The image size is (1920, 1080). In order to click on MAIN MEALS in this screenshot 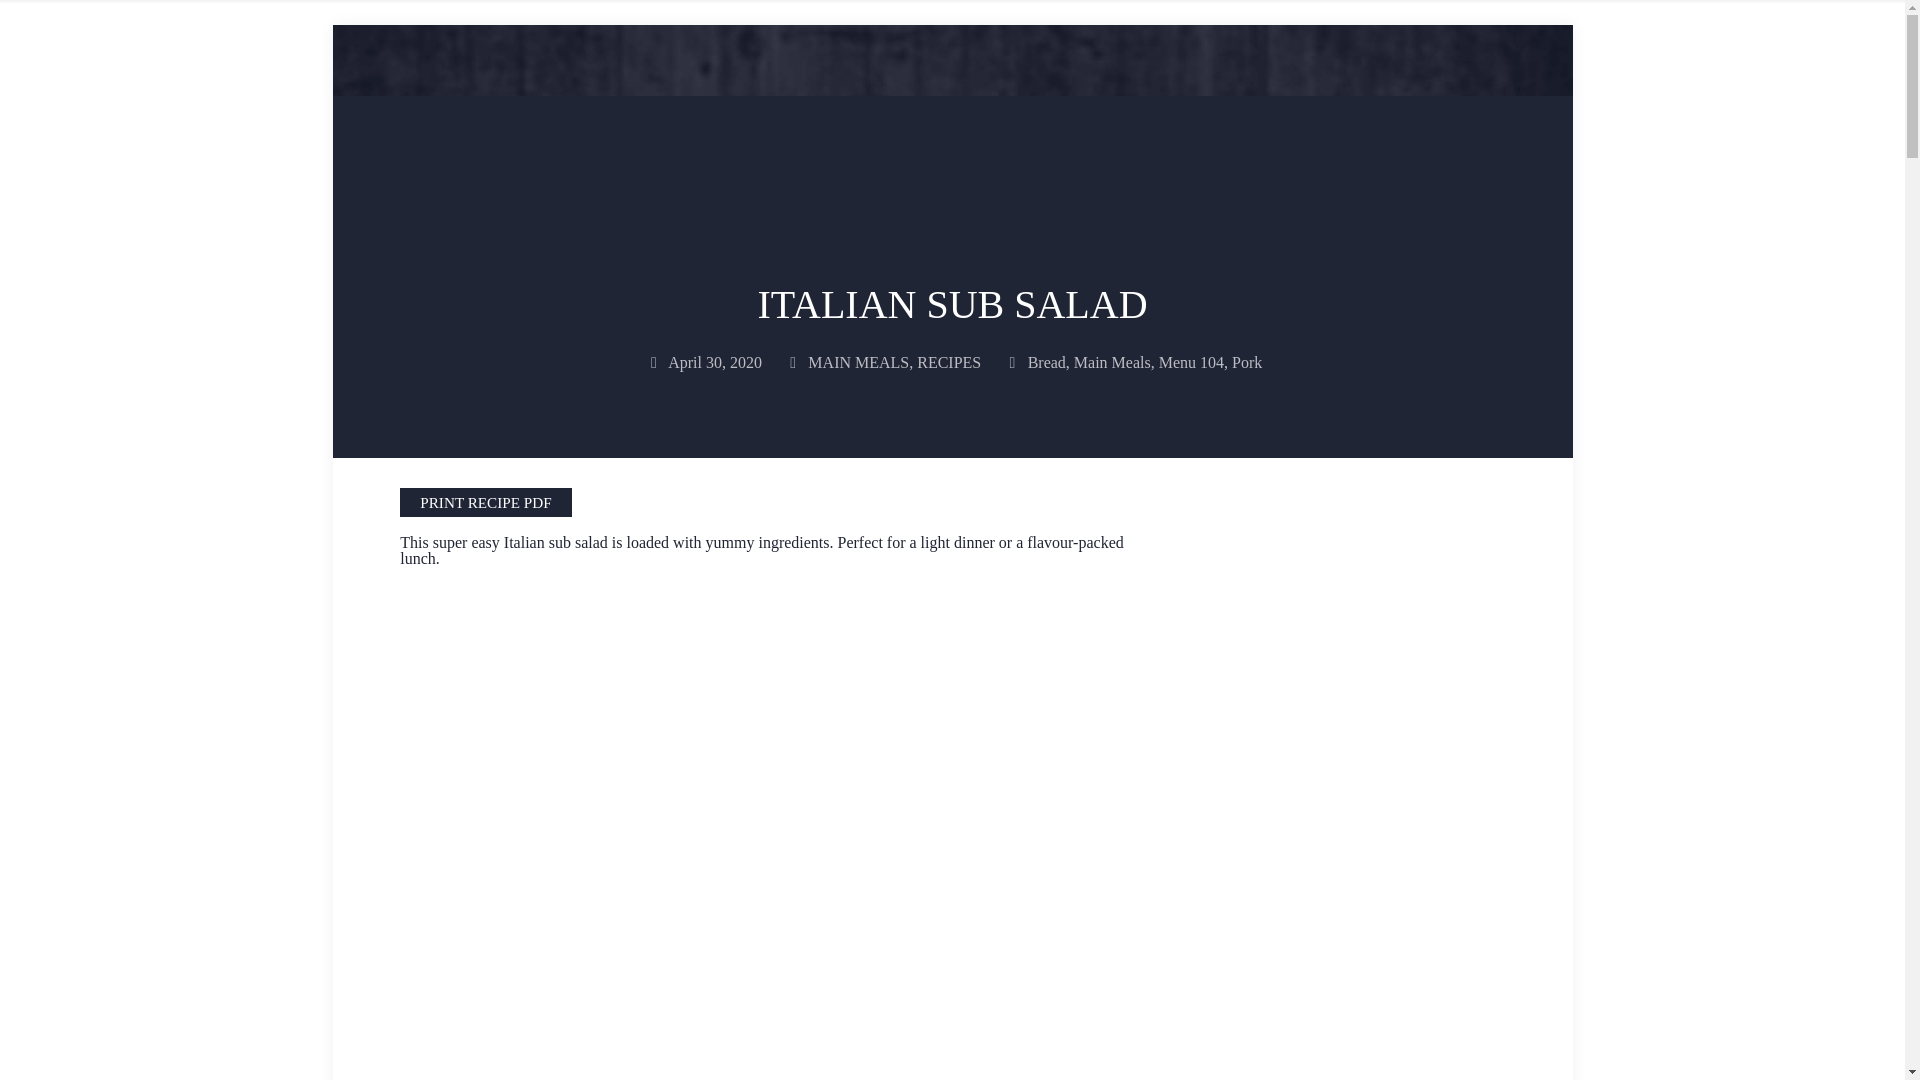, I will do `click(858, 362)`.